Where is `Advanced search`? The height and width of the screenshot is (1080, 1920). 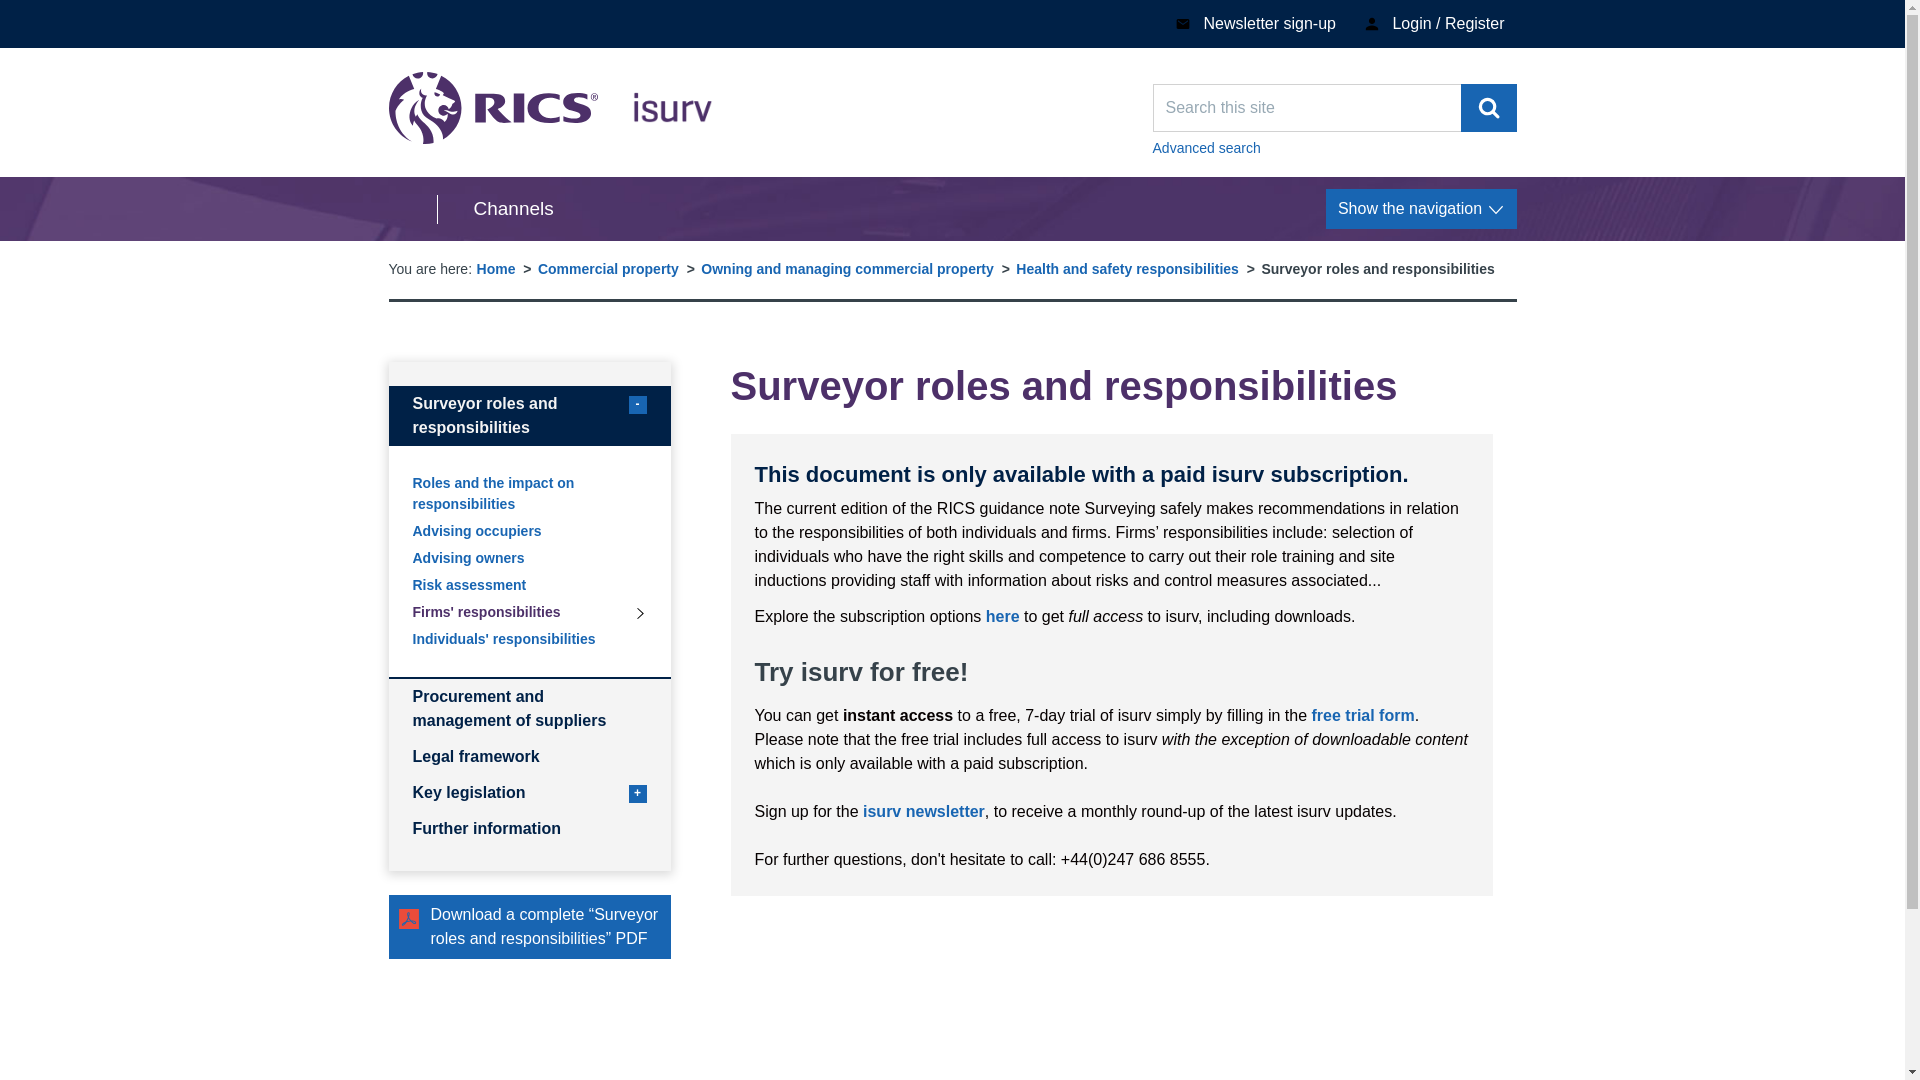
Advanced search is located at coordinates (528, 416).